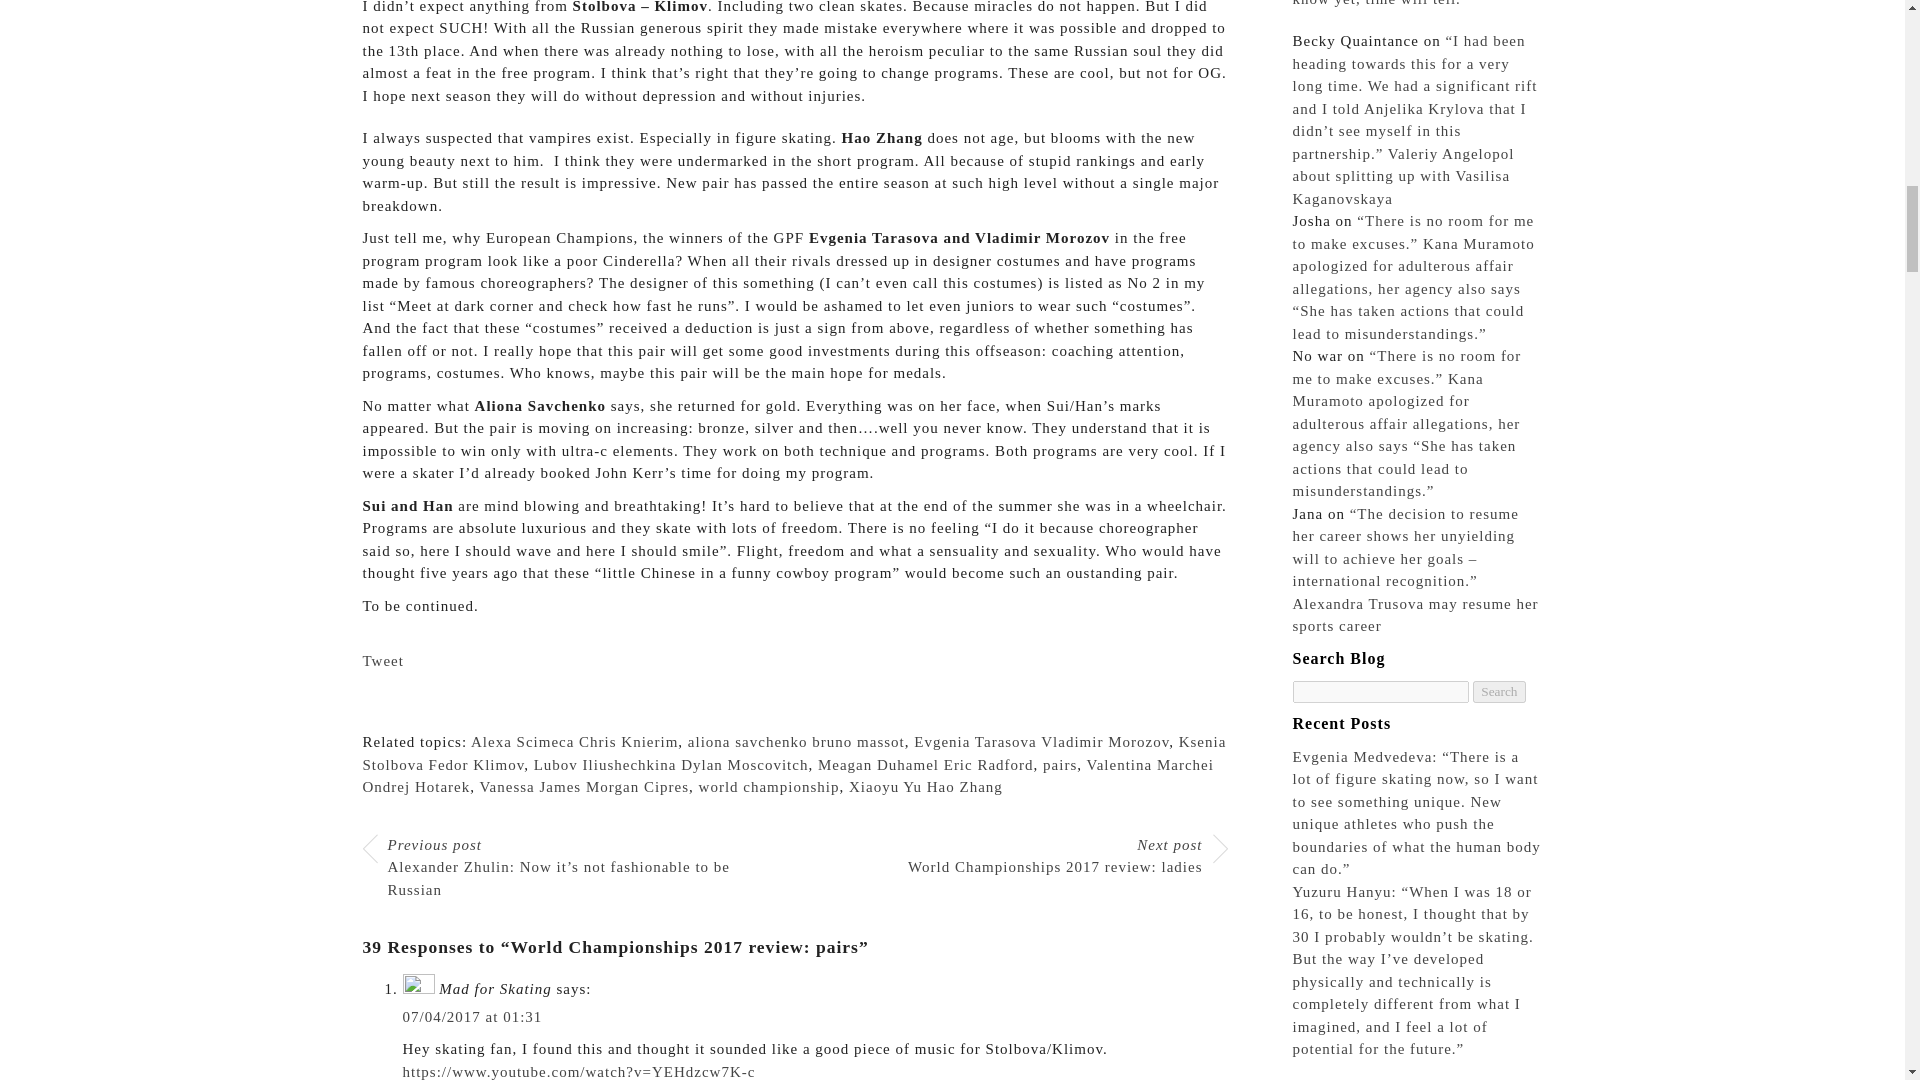  Describe the element at coordinates (794, 754) in the screenshot. I see `Ksenia Stolbova Fedor Klimov` at that location.